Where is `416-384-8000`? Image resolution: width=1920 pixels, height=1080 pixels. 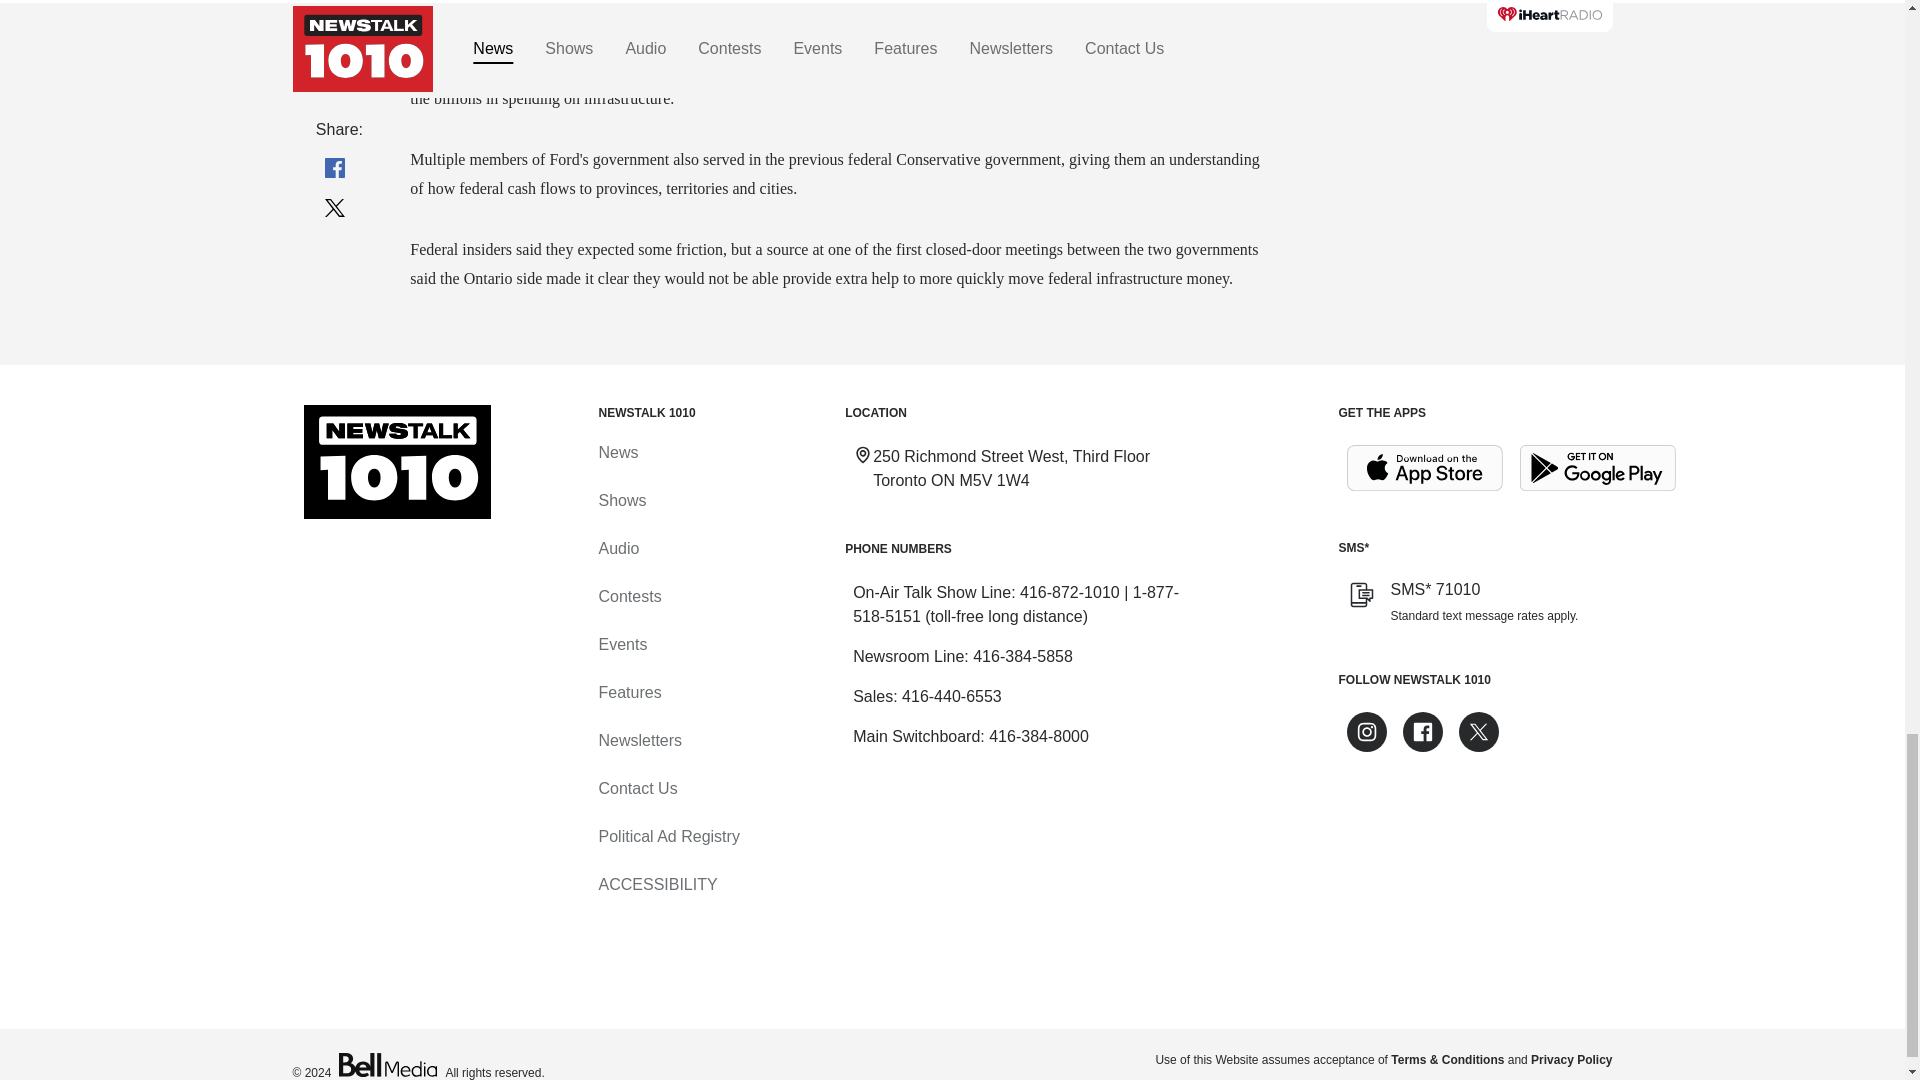 416-384-8000 is located at coordinates (1038, 736).